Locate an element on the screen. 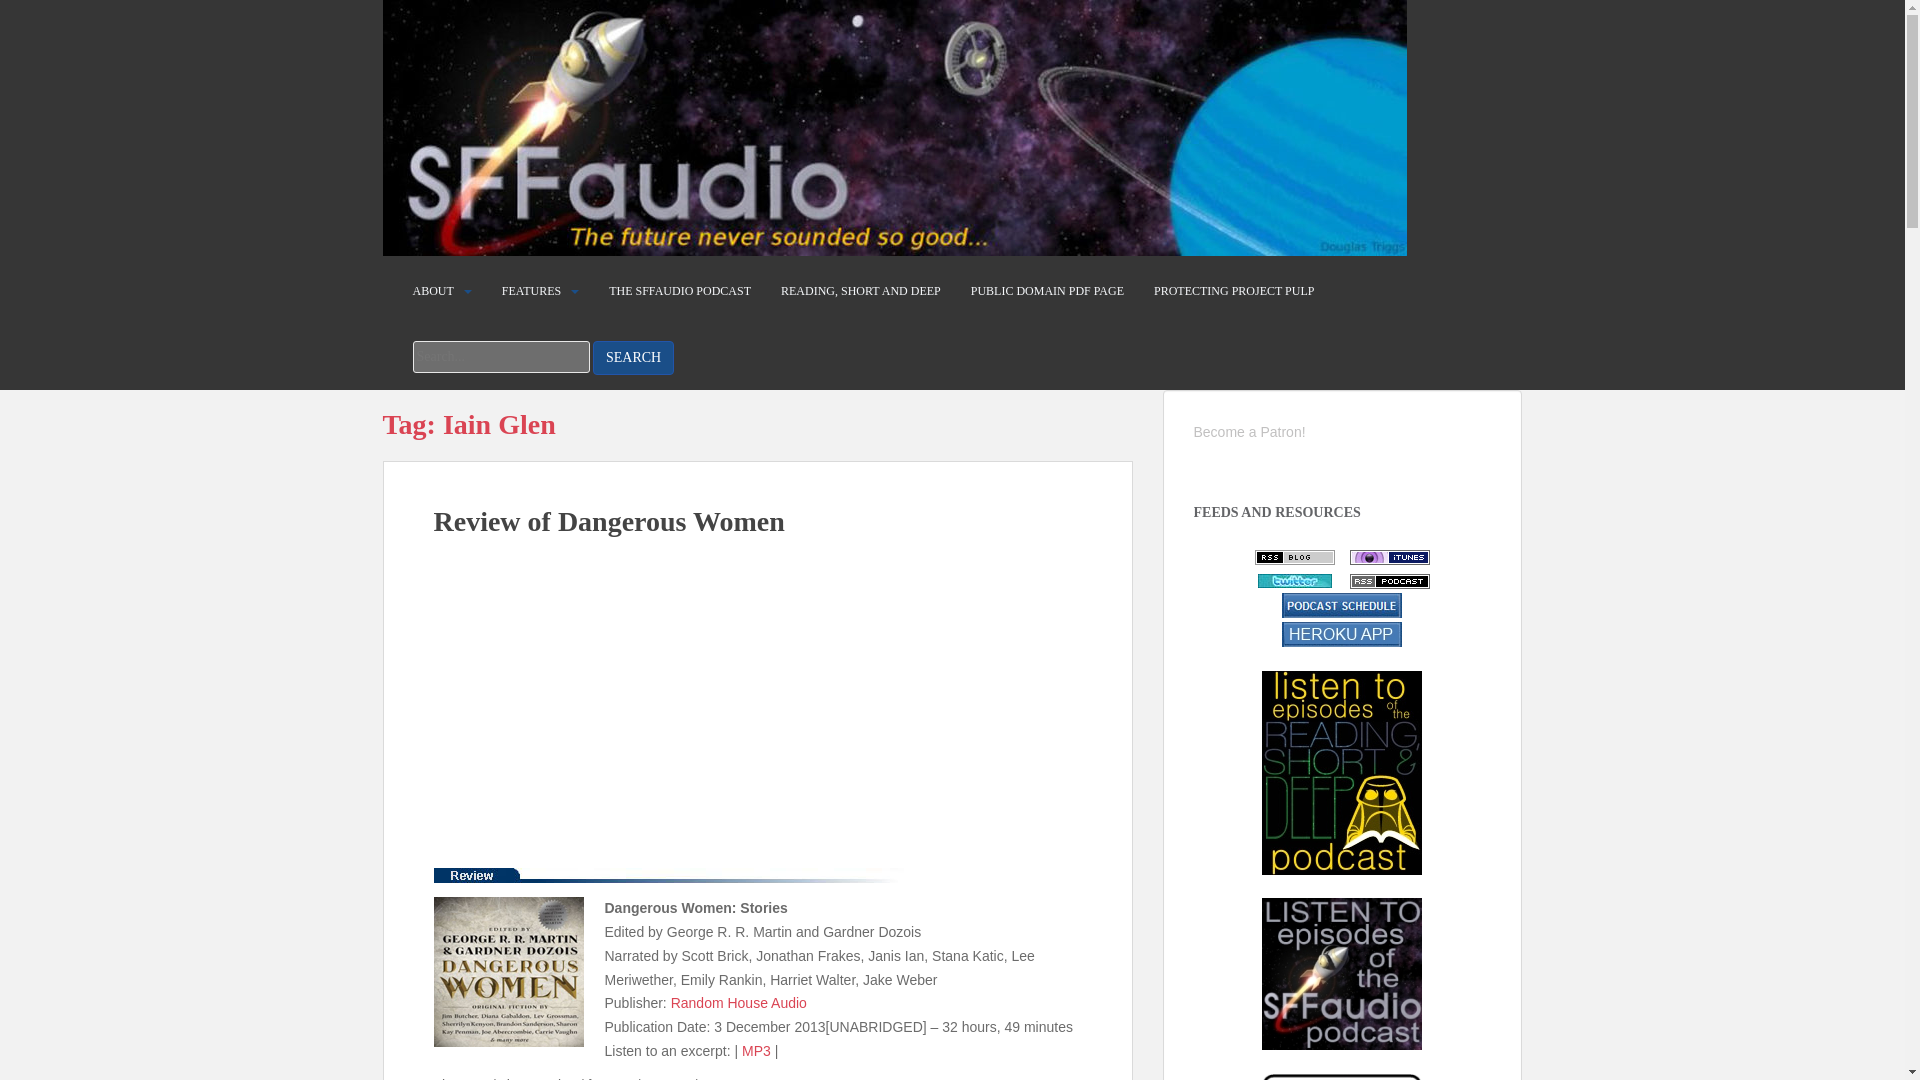  ABOUT is located at coordinates (432, 291).